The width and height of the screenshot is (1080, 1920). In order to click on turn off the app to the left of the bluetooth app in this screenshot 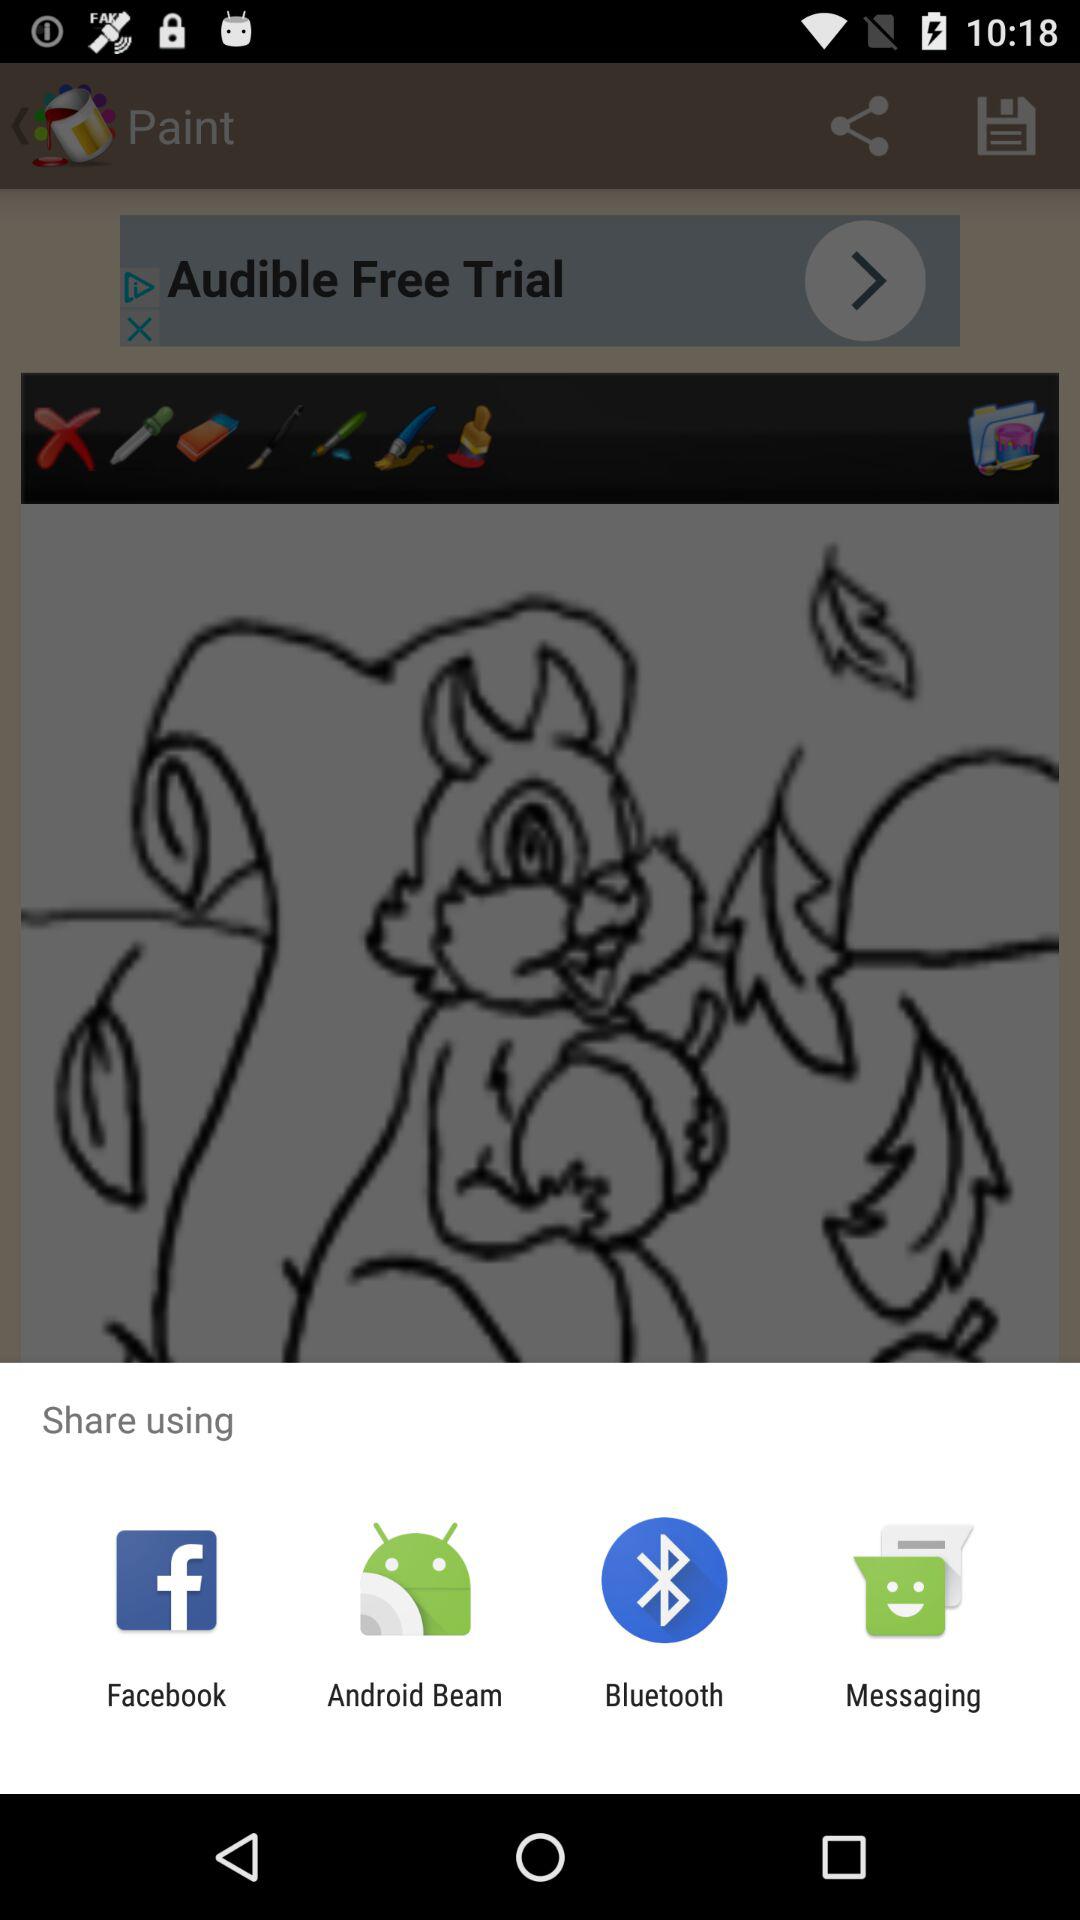, I will do `click(414, 1712)`.